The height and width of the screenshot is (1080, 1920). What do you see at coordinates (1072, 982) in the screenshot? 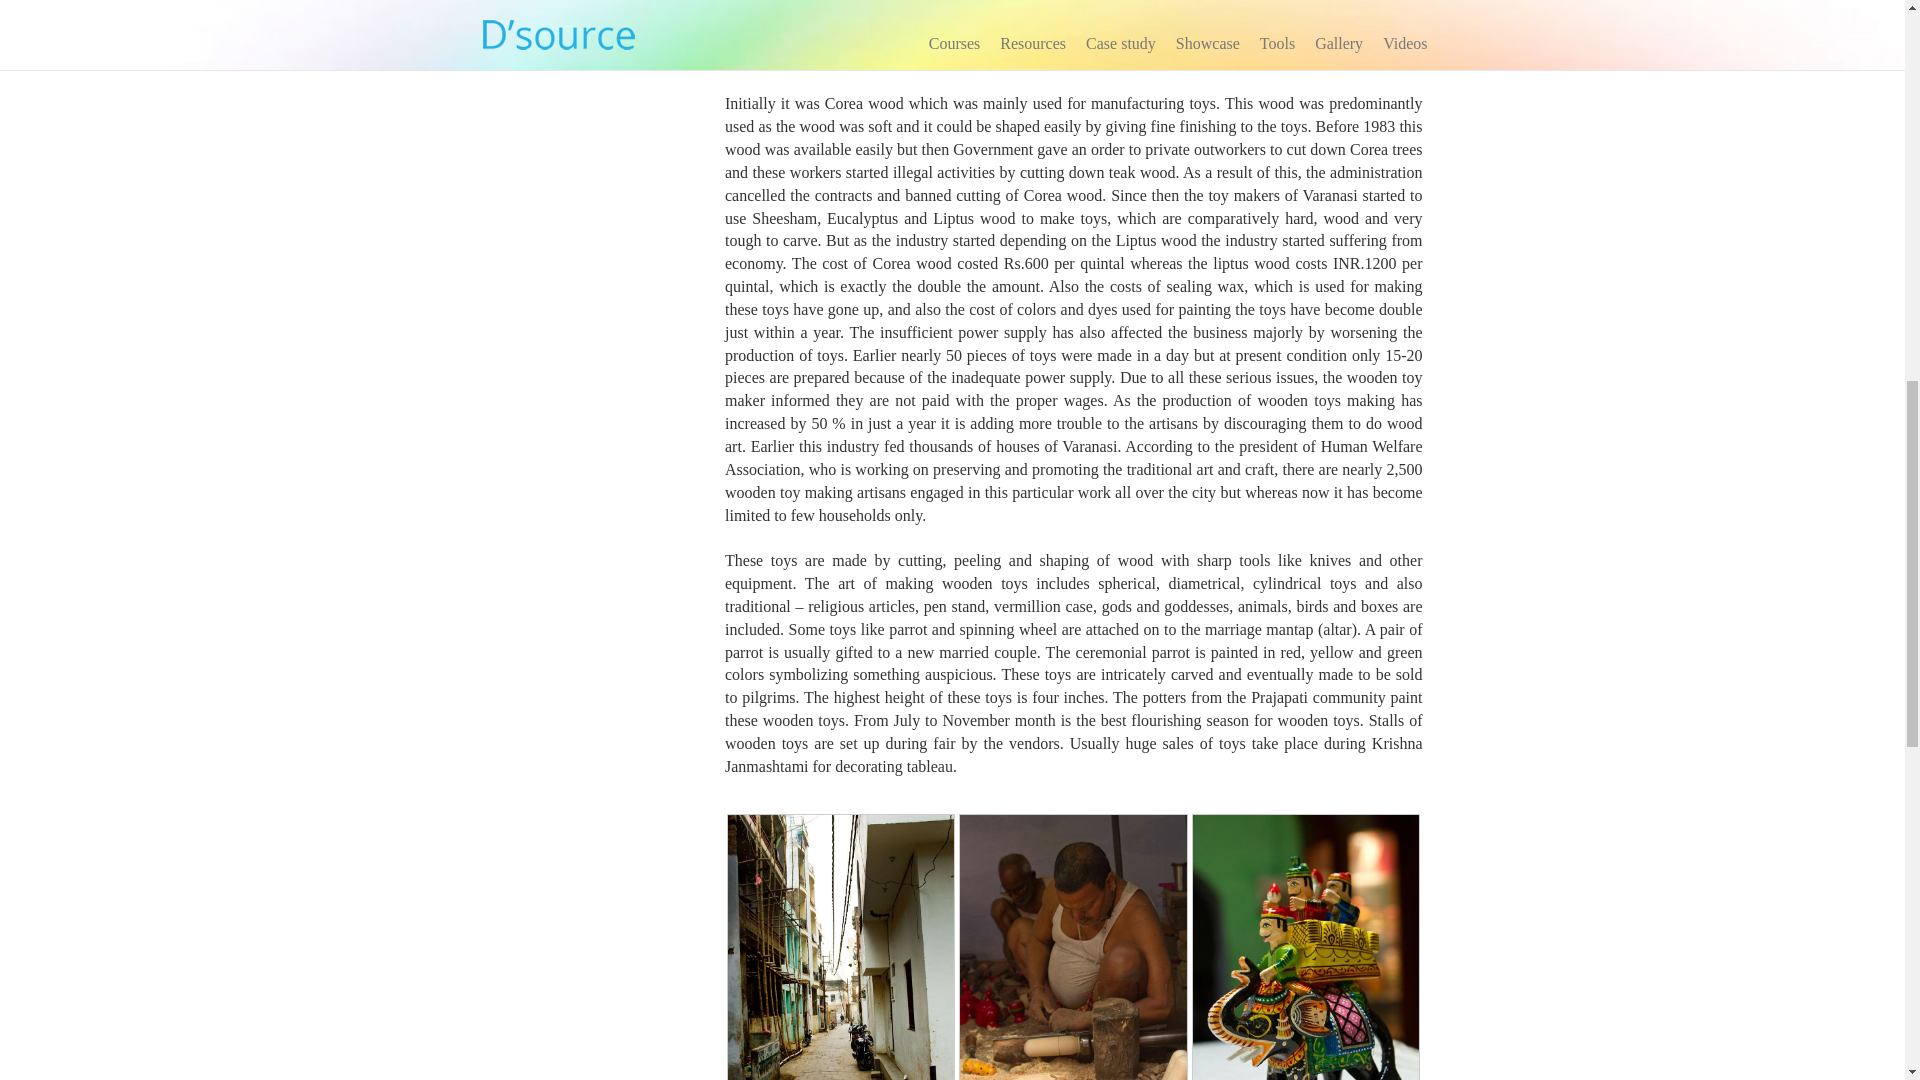
I see `The working arena of craftsman.` at bounding box center [1072, 982].